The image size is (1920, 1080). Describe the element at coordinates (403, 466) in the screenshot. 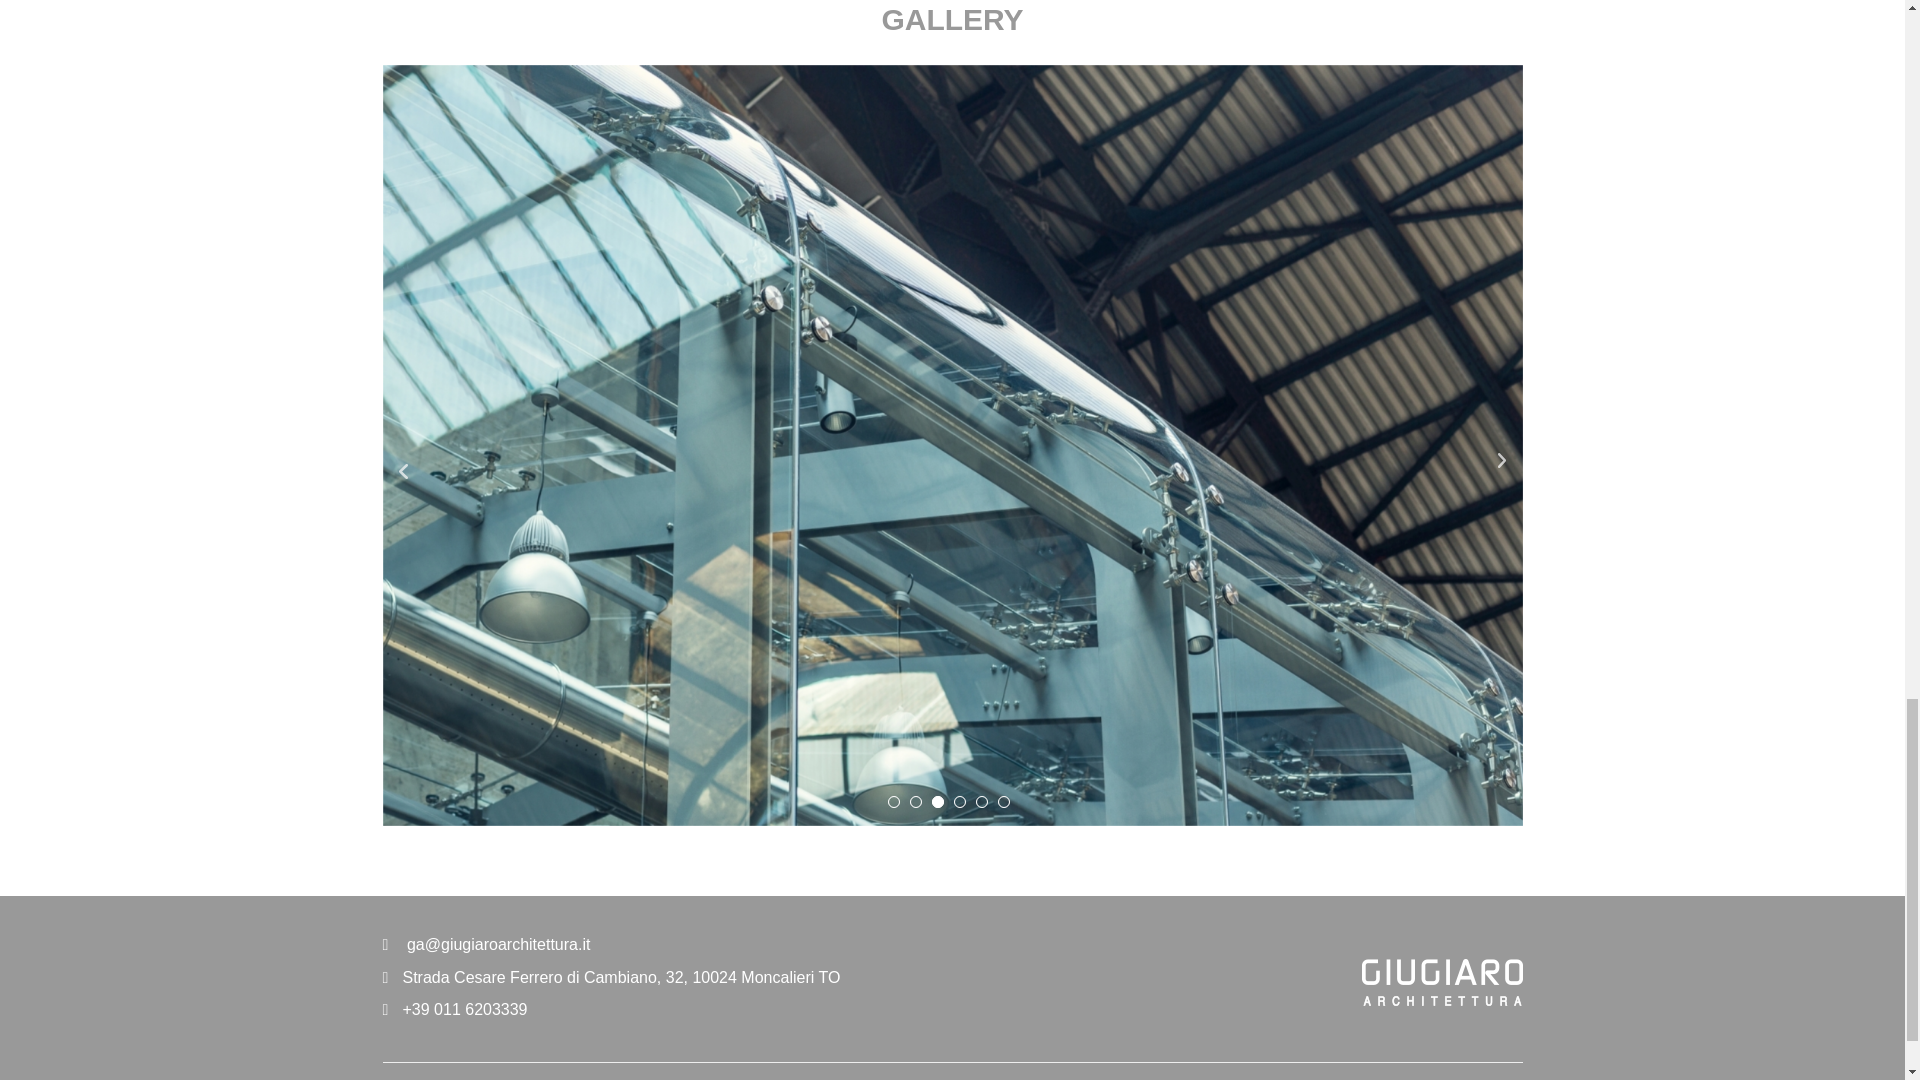

I see `Previous` at that location.